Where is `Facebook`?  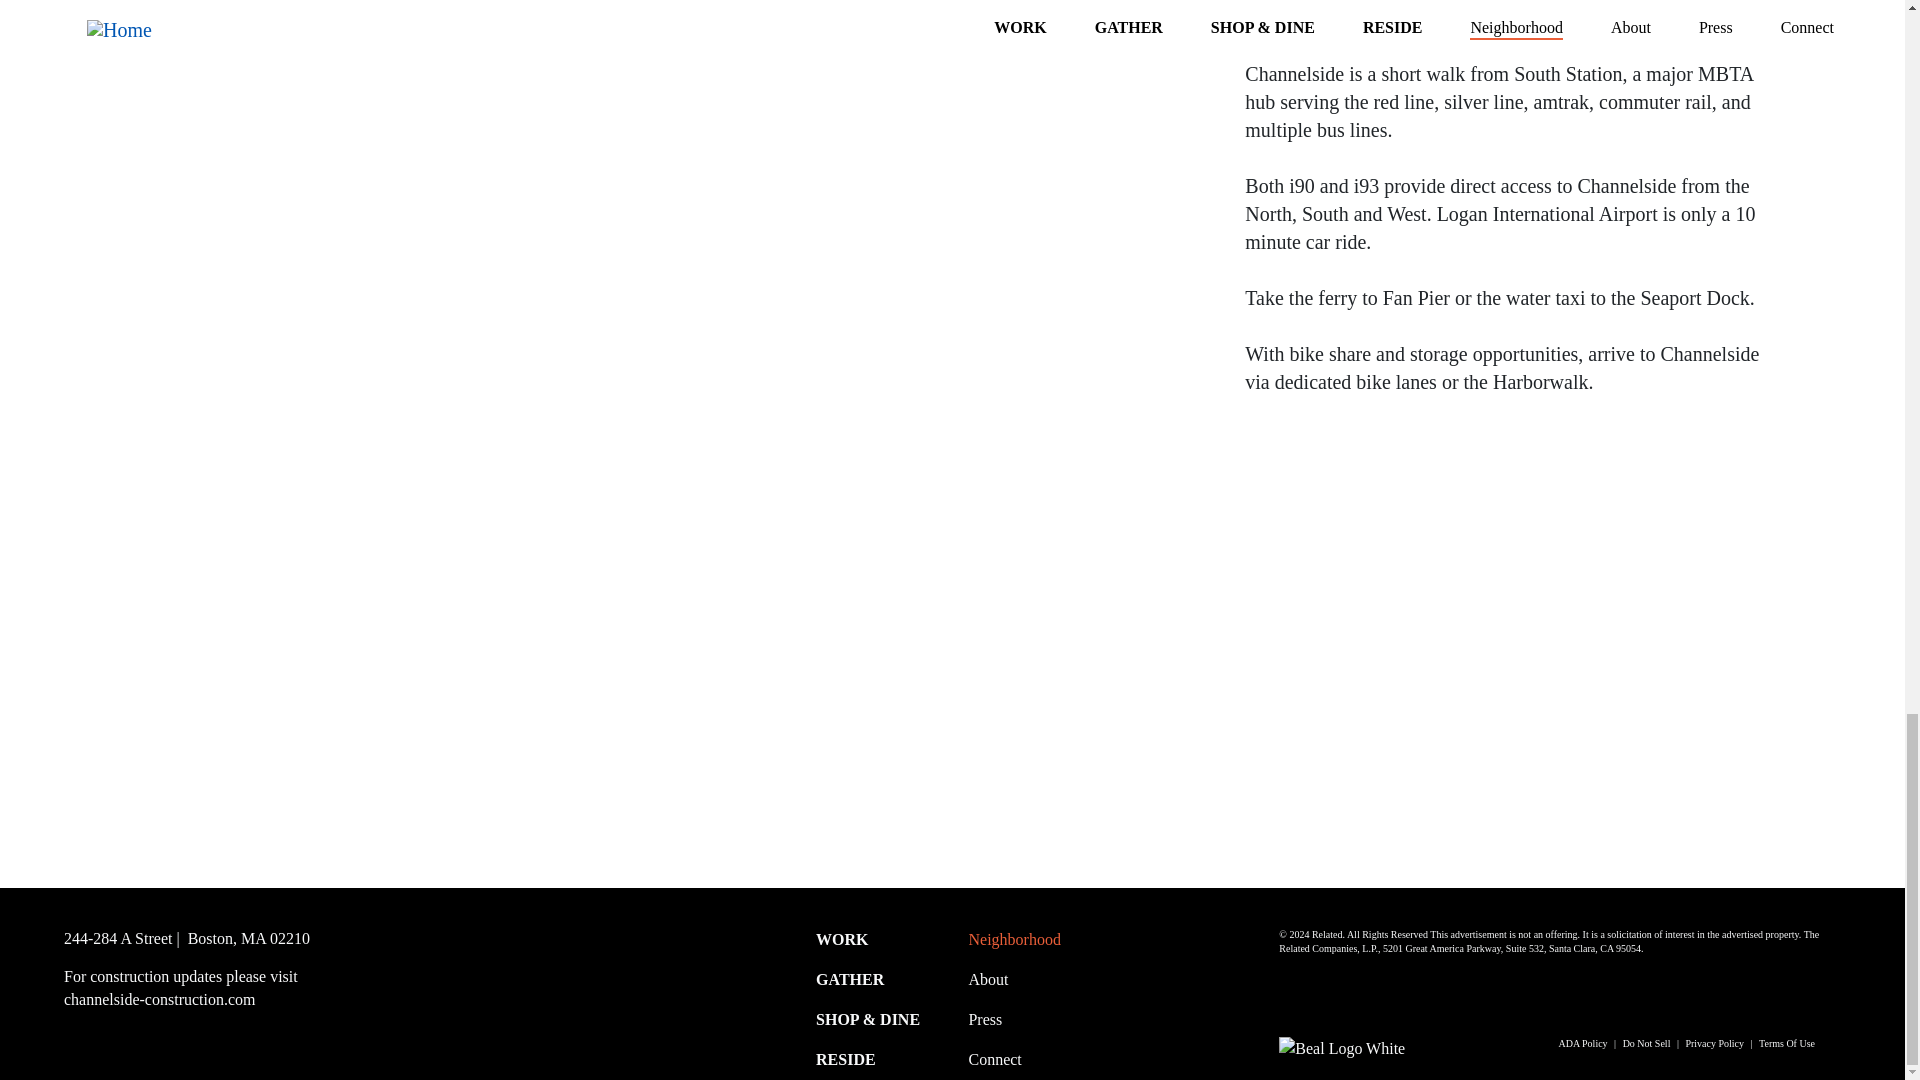
Facebook is located at coordinates (150, 1036).